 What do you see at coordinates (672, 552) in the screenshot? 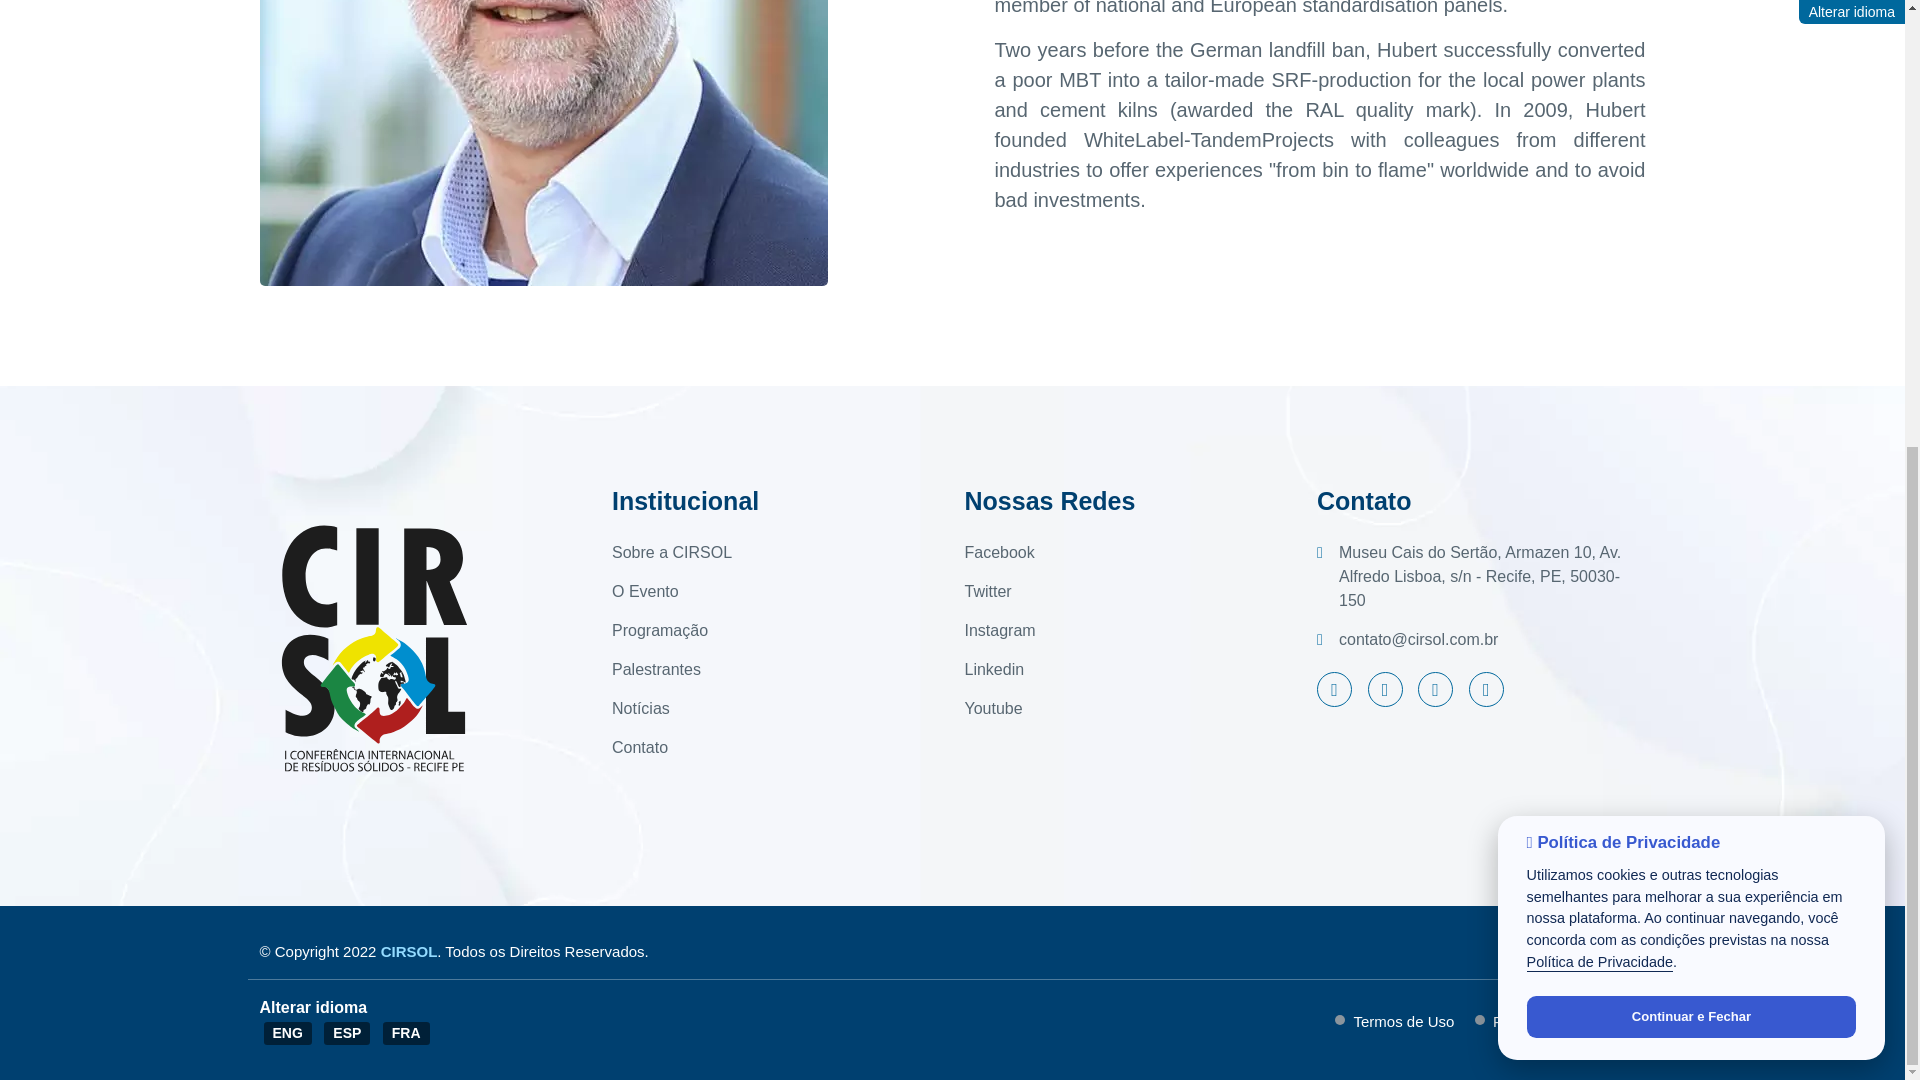
I see `Sobre a CIRSOL` at bounding box center [672, 552].